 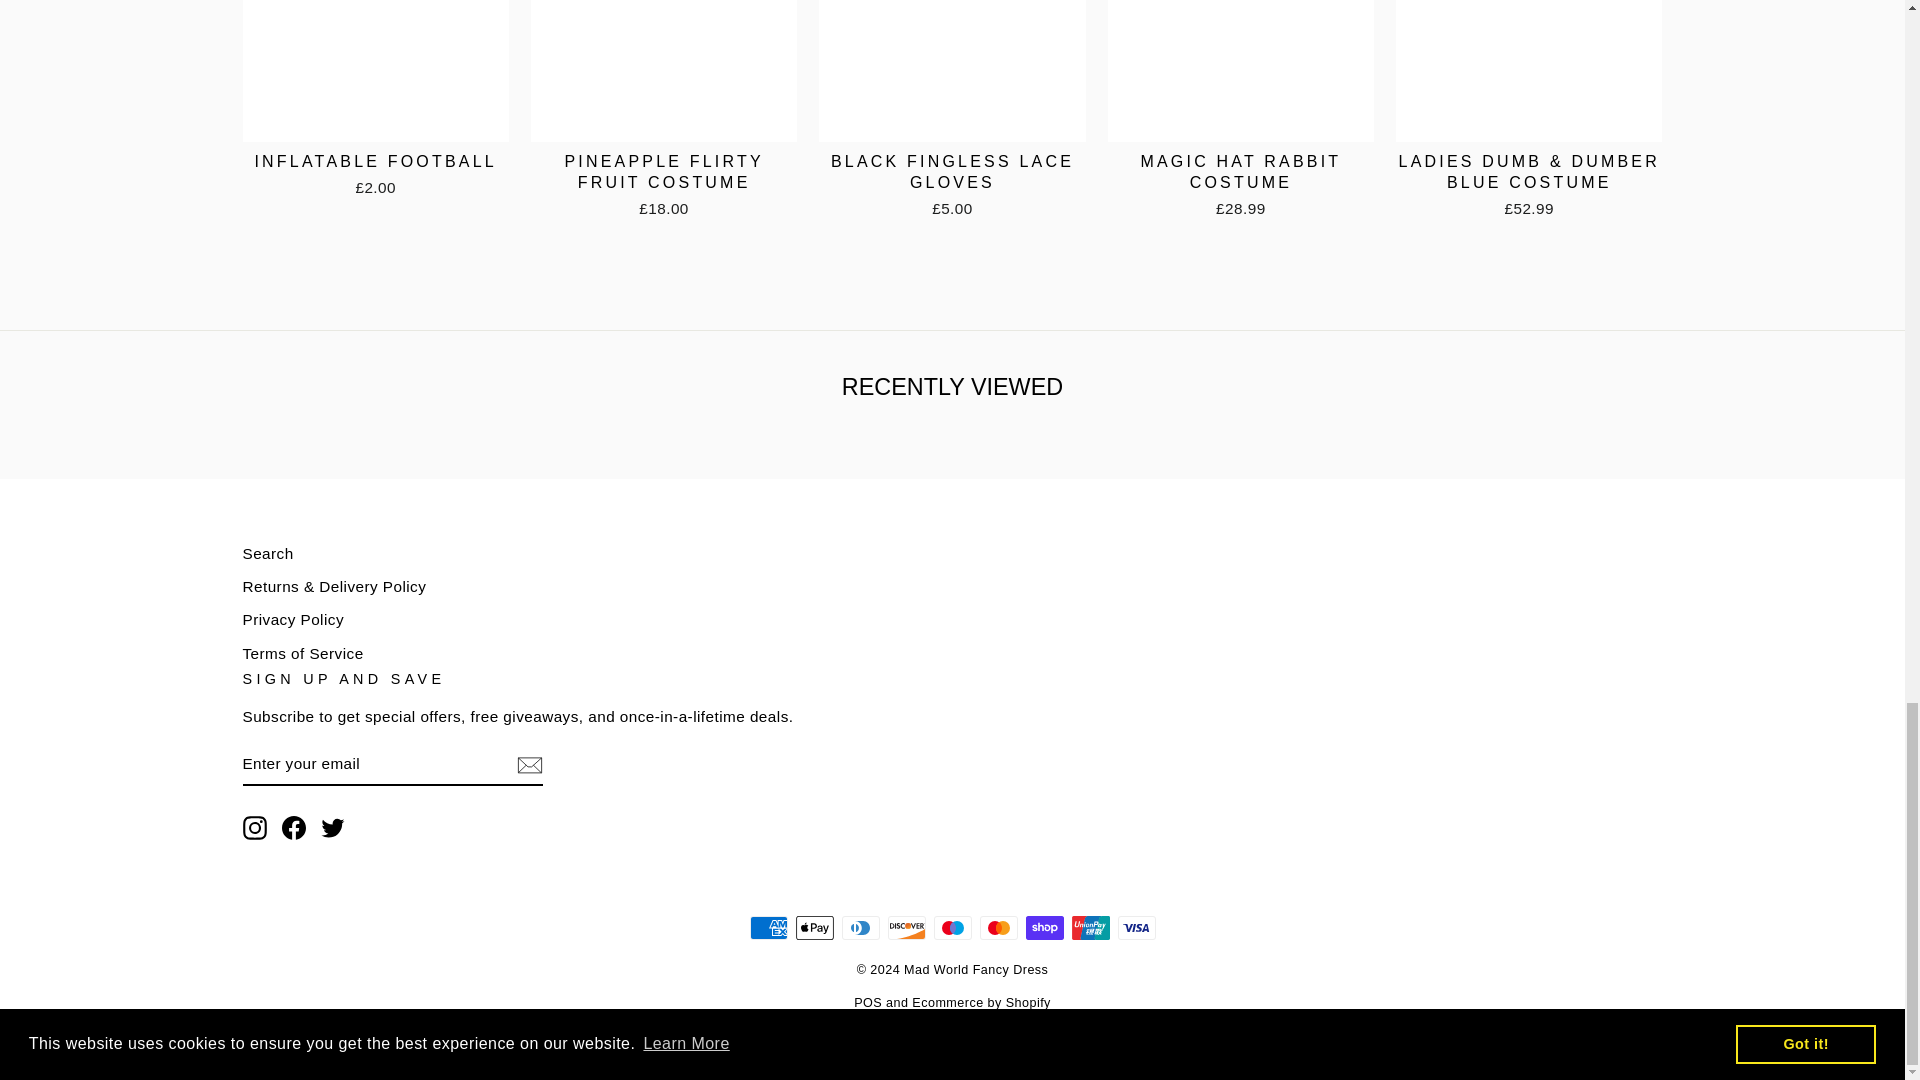 What do you see at coordinates (906, 927) in the screenshot?
I see `Discover` at bounding box center [906, 927].